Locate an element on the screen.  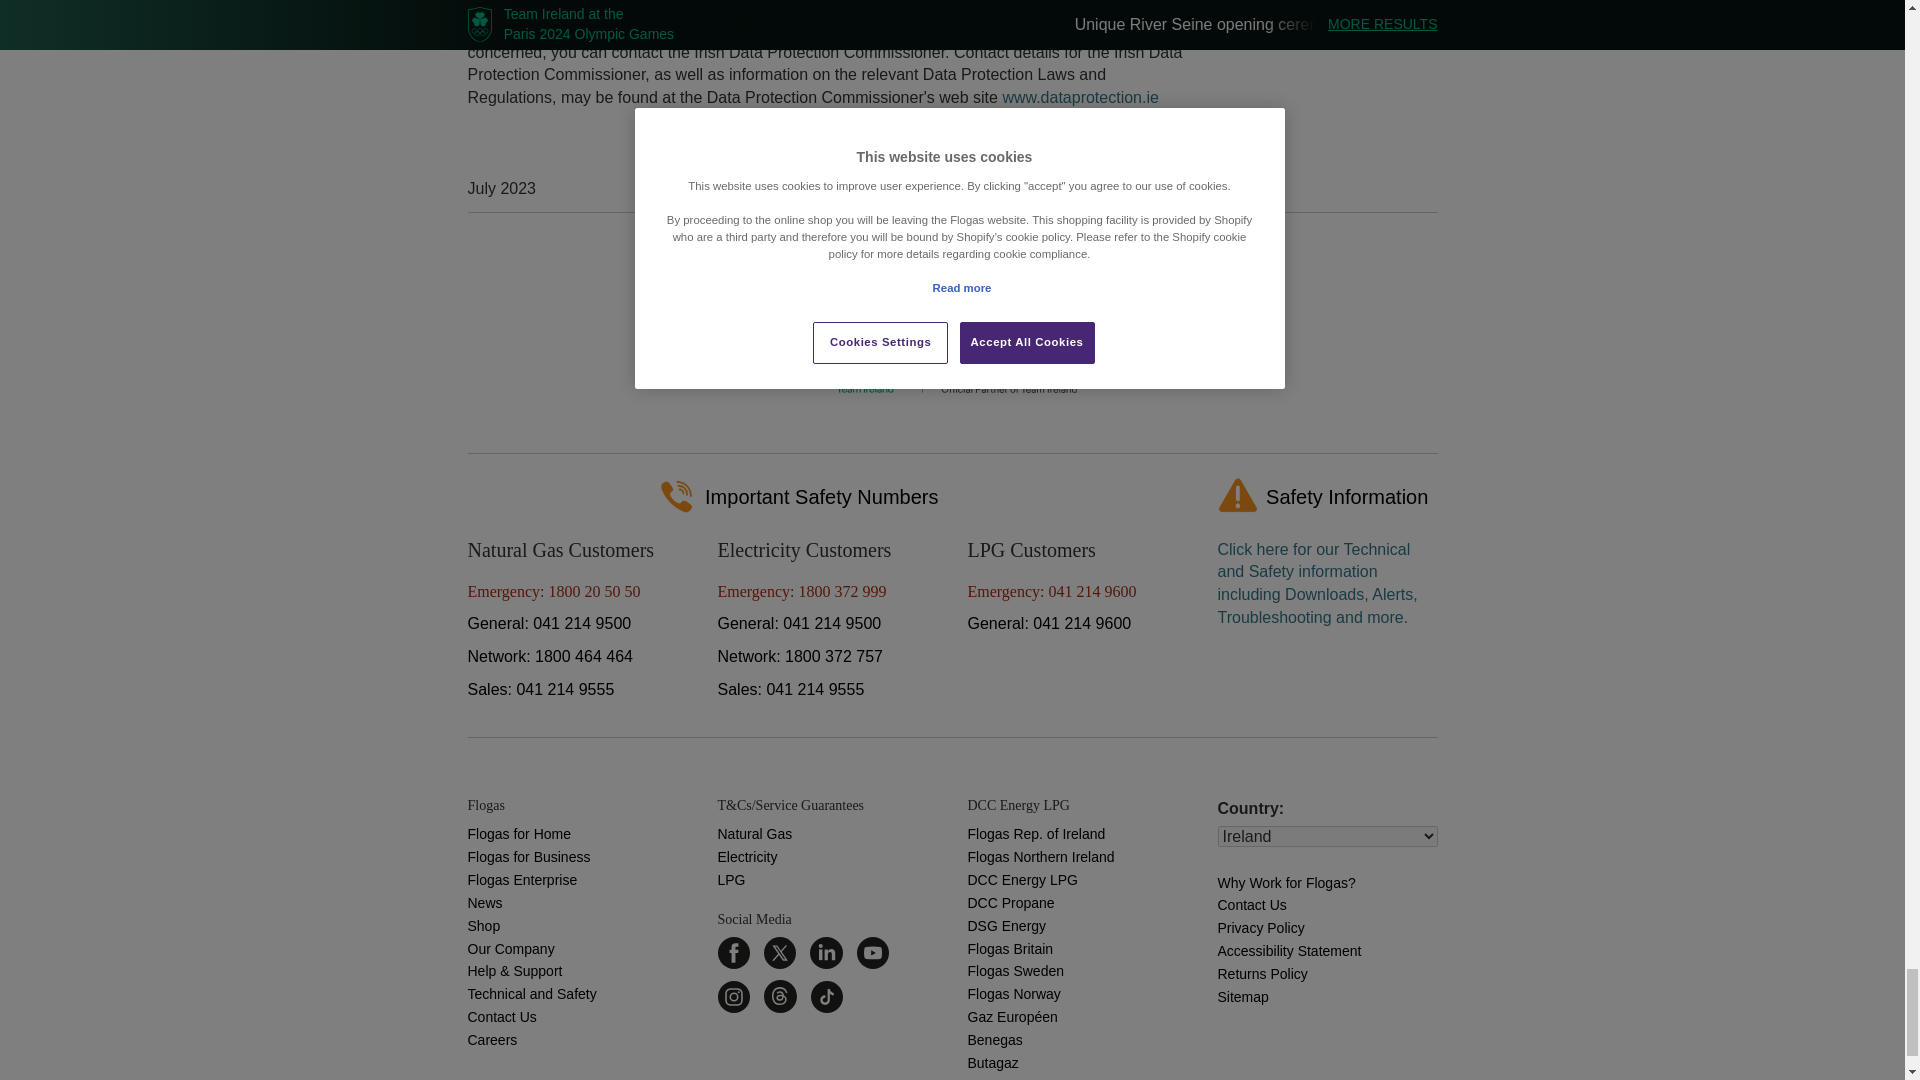
Follow Flogas on Twitter for updates, competitions and more! is located at coordinates (780, 952).